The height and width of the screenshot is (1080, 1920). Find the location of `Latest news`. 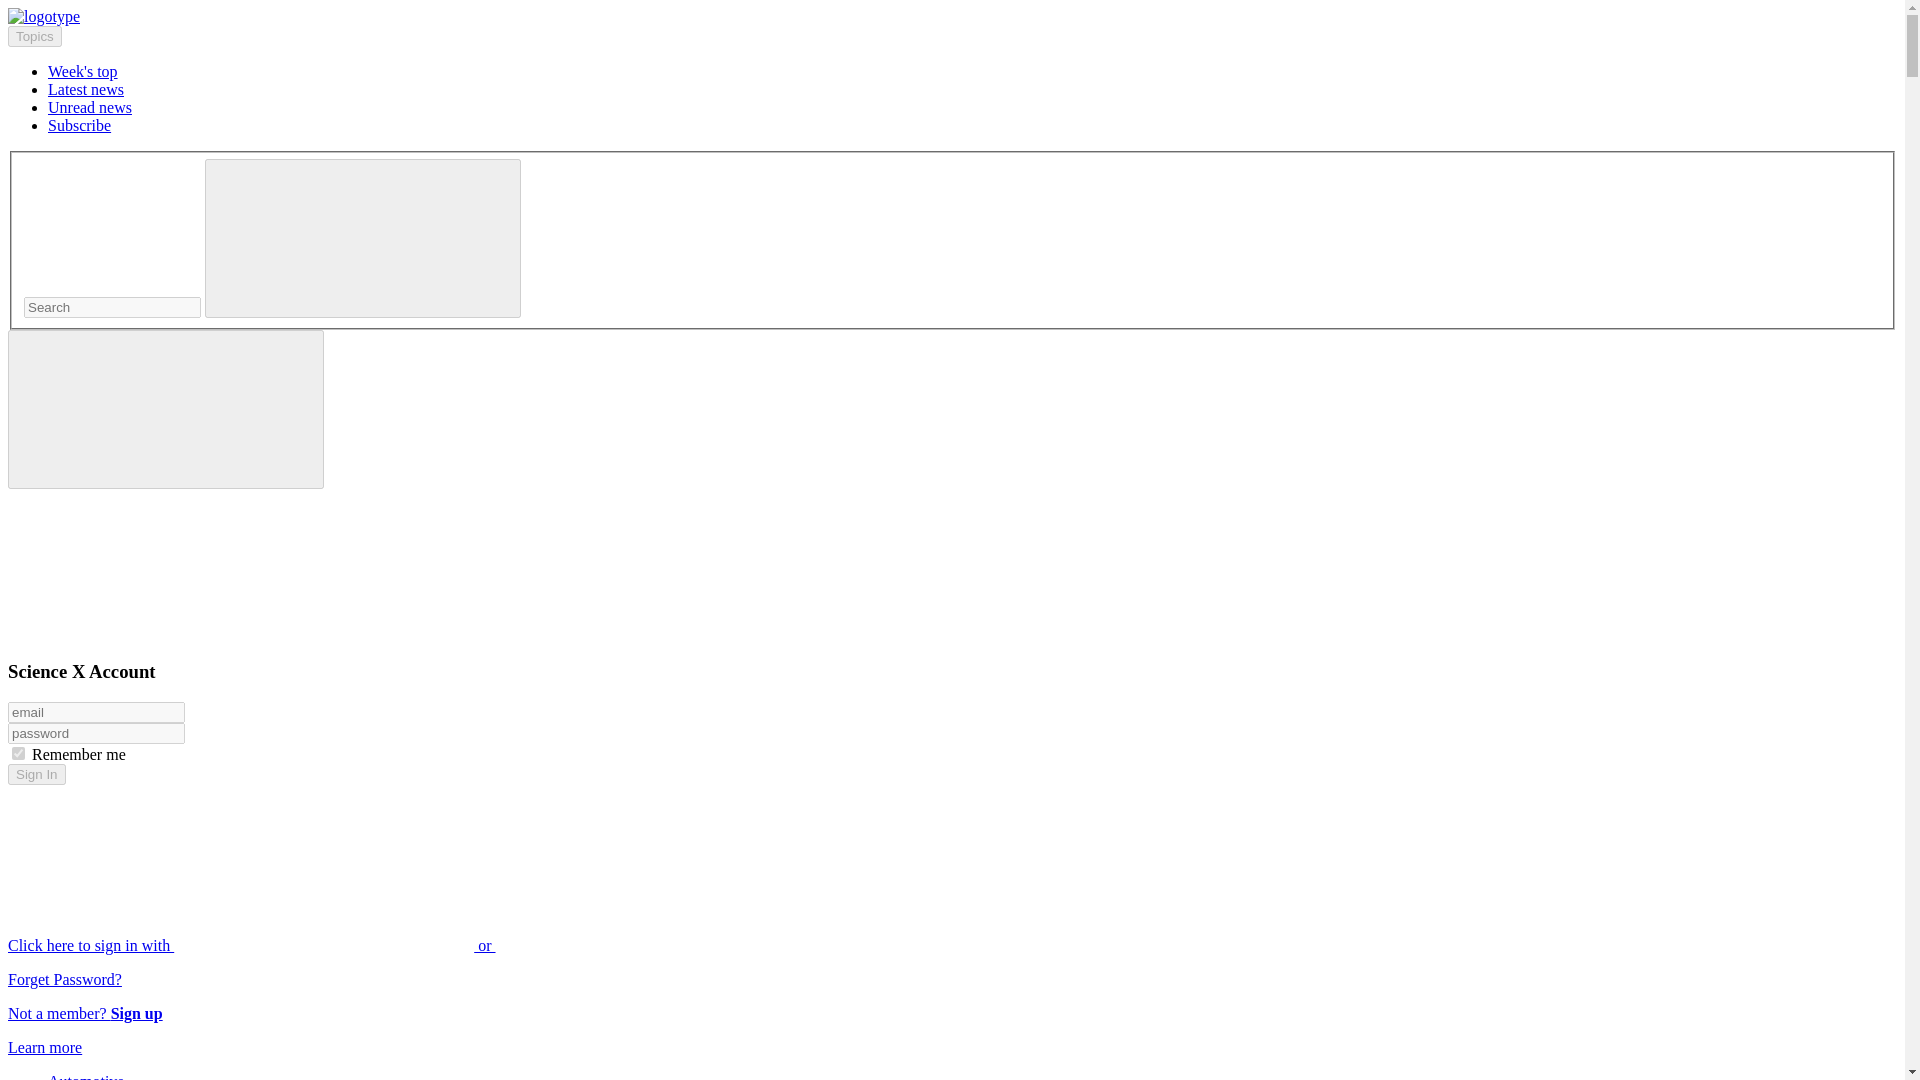

Latest news is located at coordinates (86, 90).